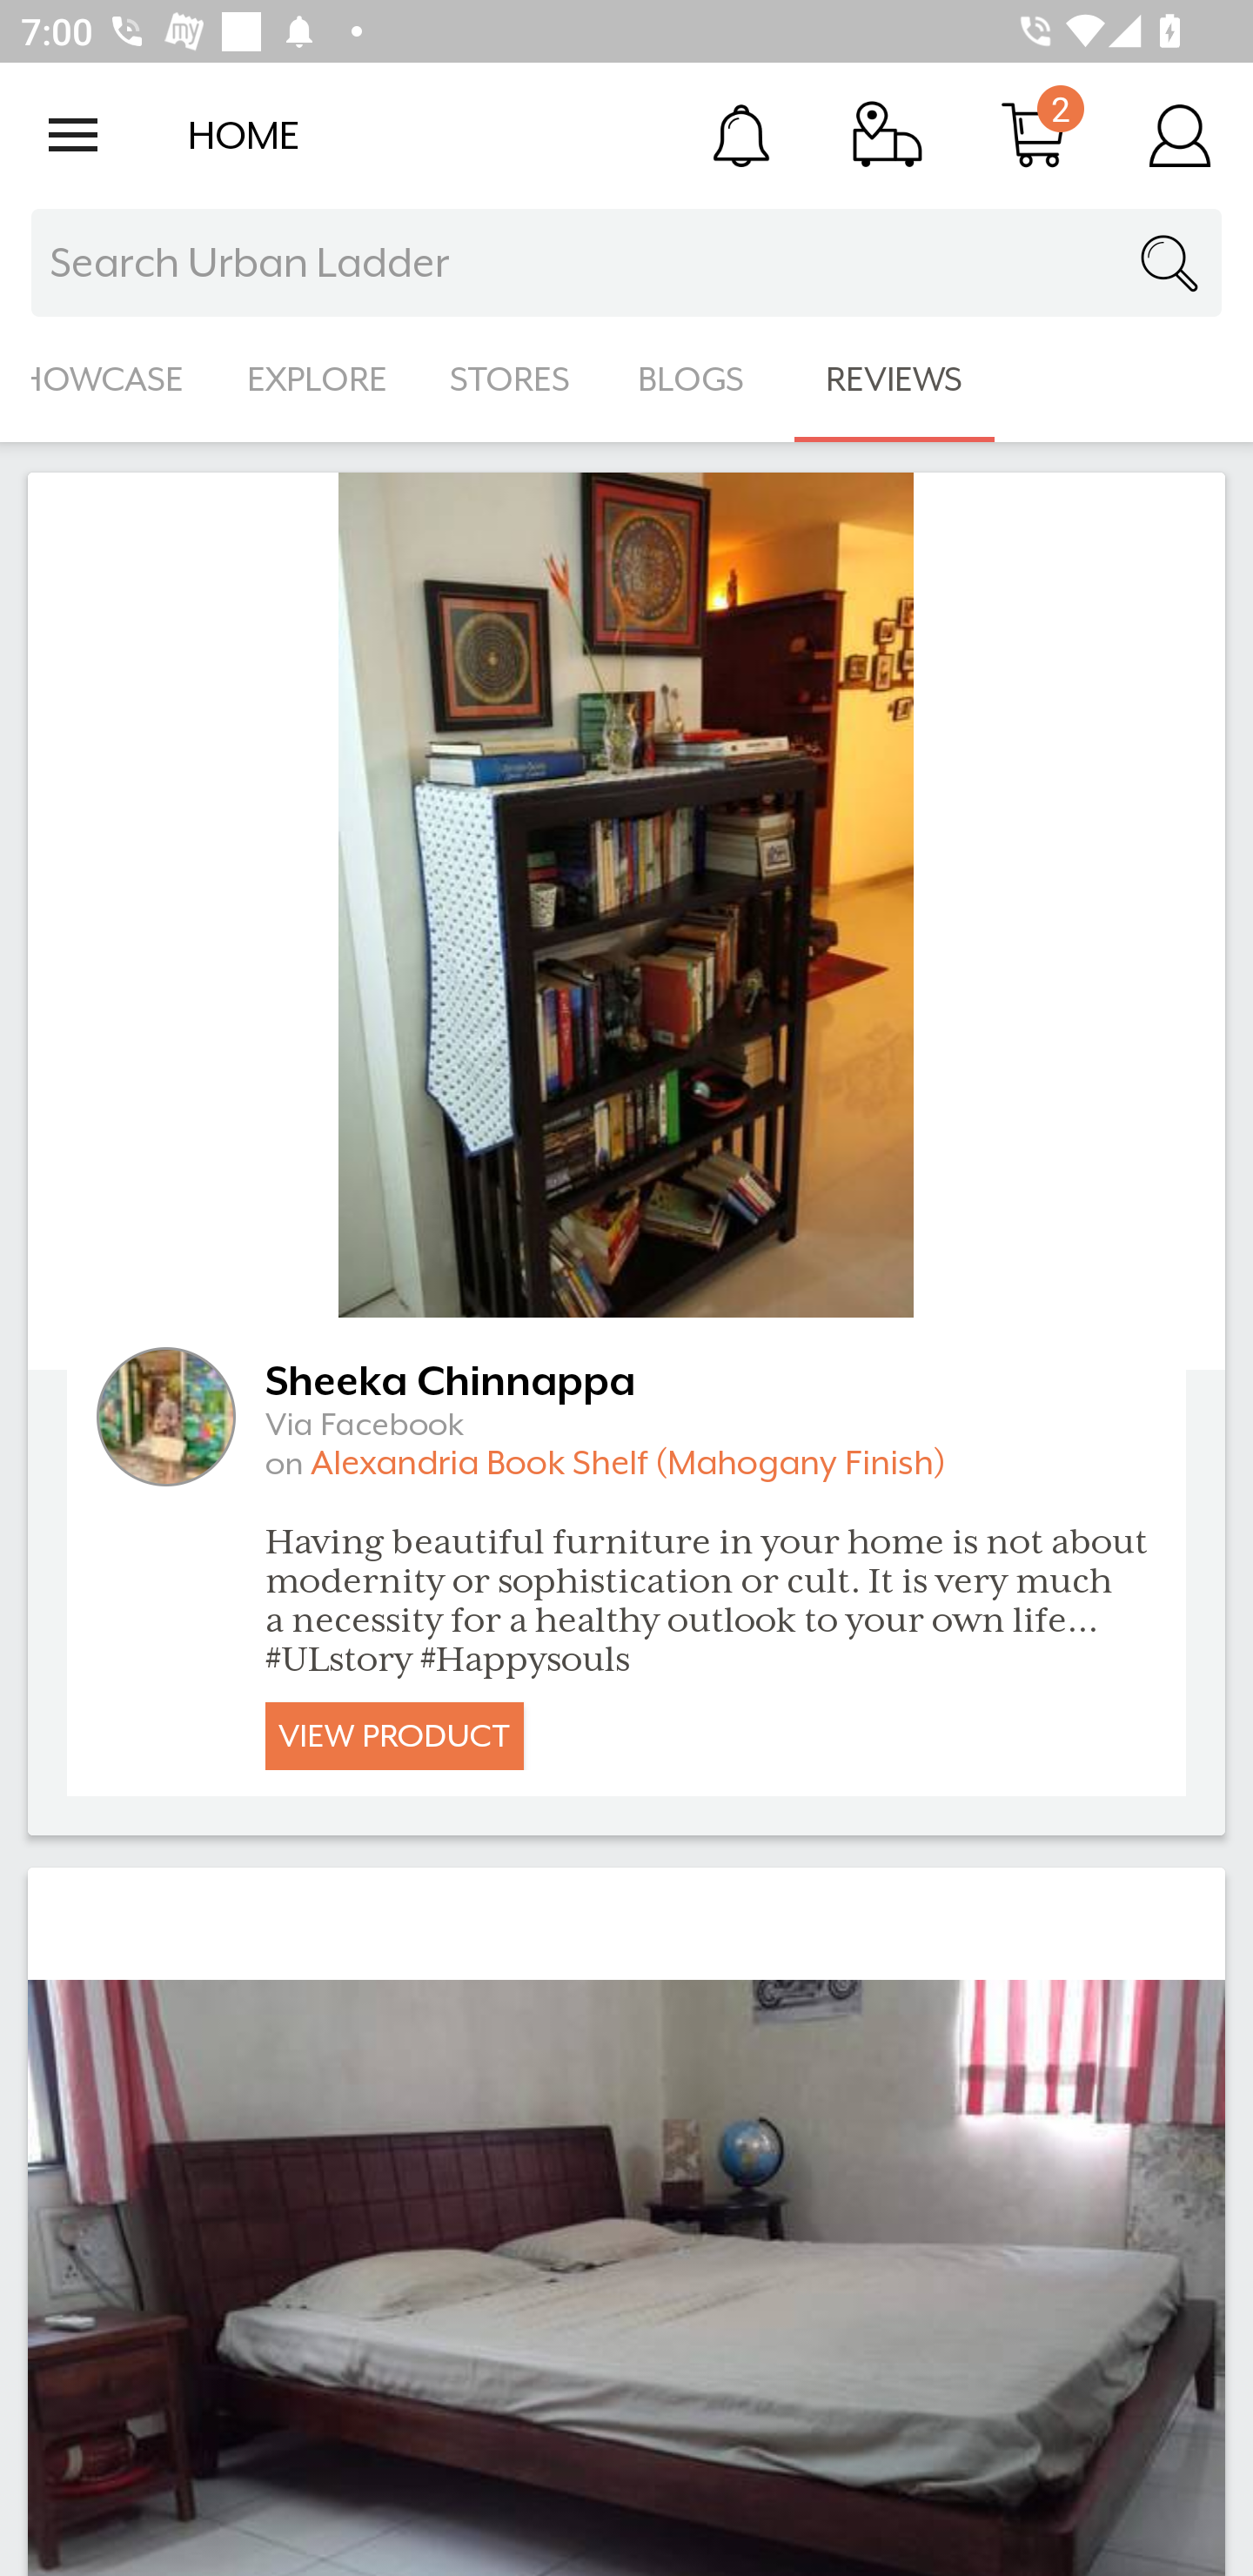 The image size is (1253, 2576). Describe the element at coordinates (1180, 134) in the screenshot. I see `Account Details` at that location.